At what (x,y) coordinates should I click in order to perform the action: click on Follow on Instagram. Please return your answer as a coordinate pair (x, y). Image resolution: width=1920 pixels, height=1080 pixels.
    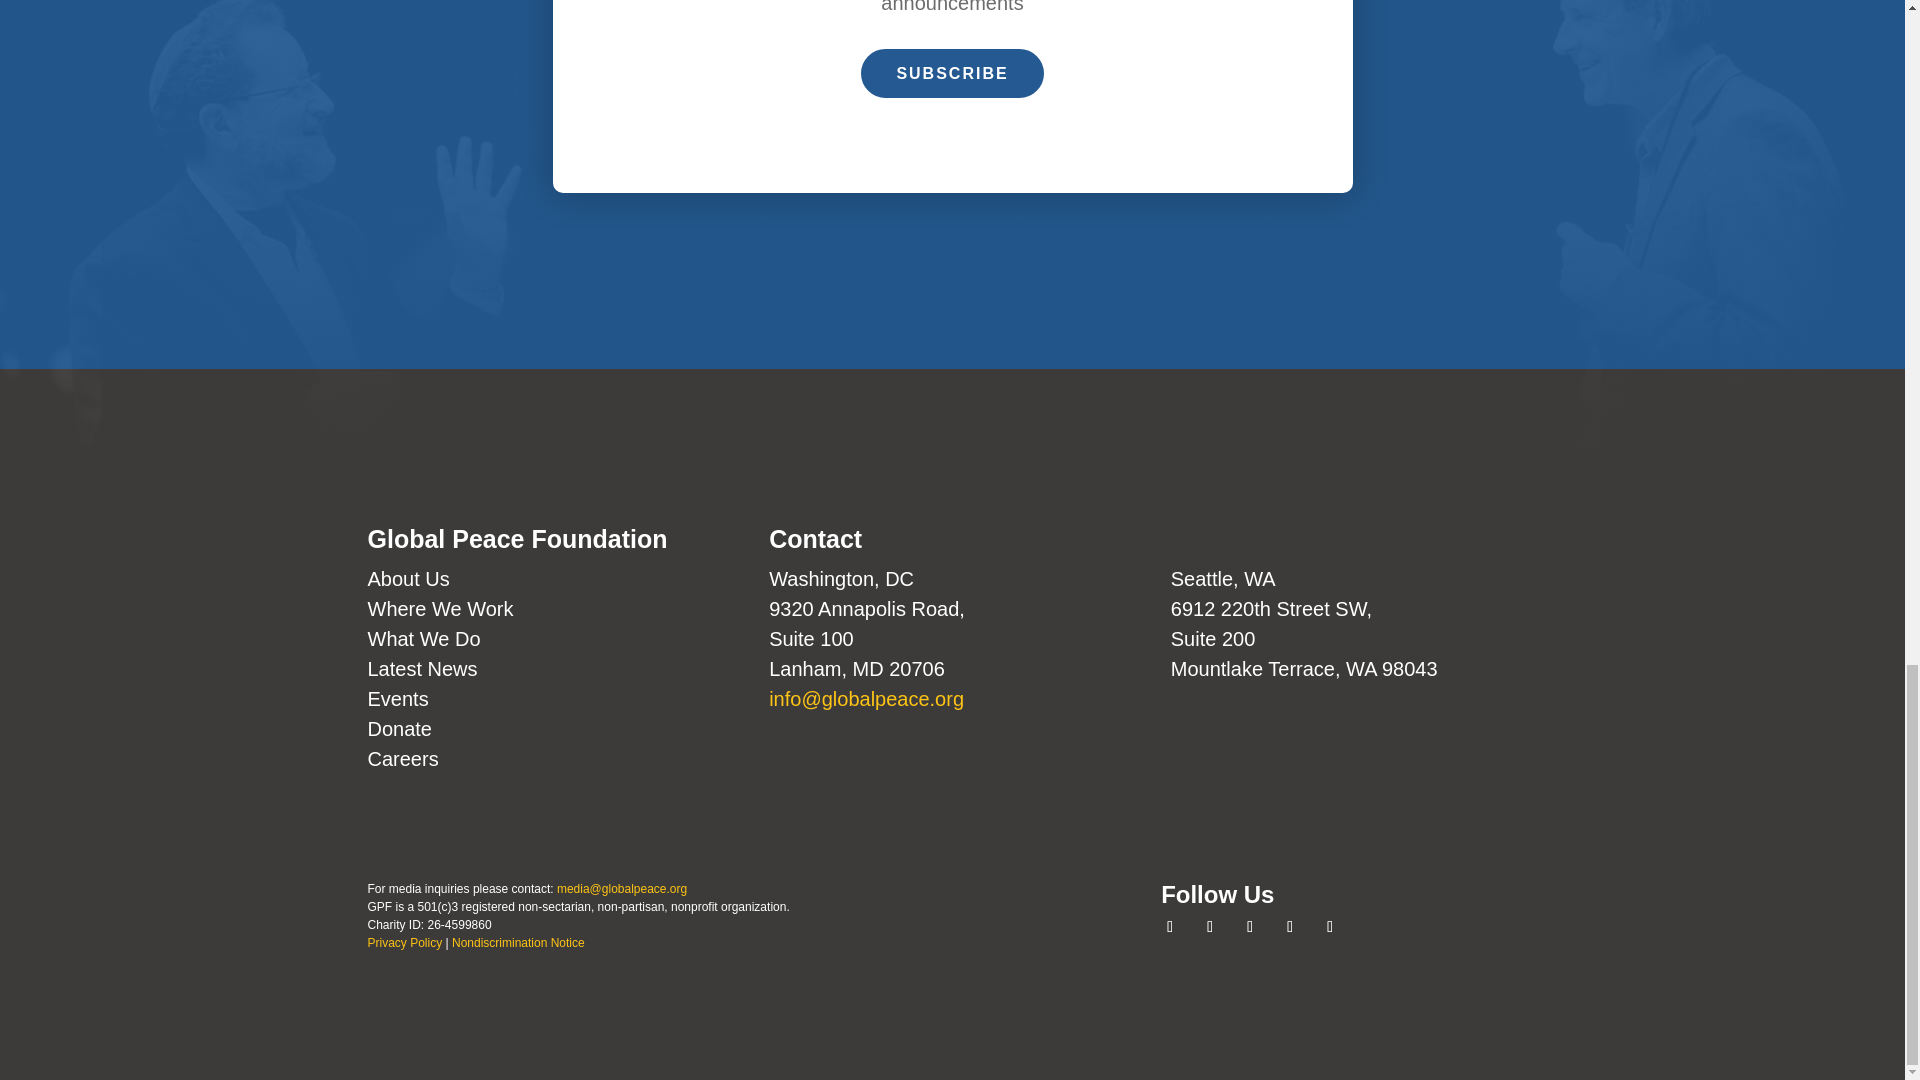
    Looking at the image, I should click on (1250, 926).